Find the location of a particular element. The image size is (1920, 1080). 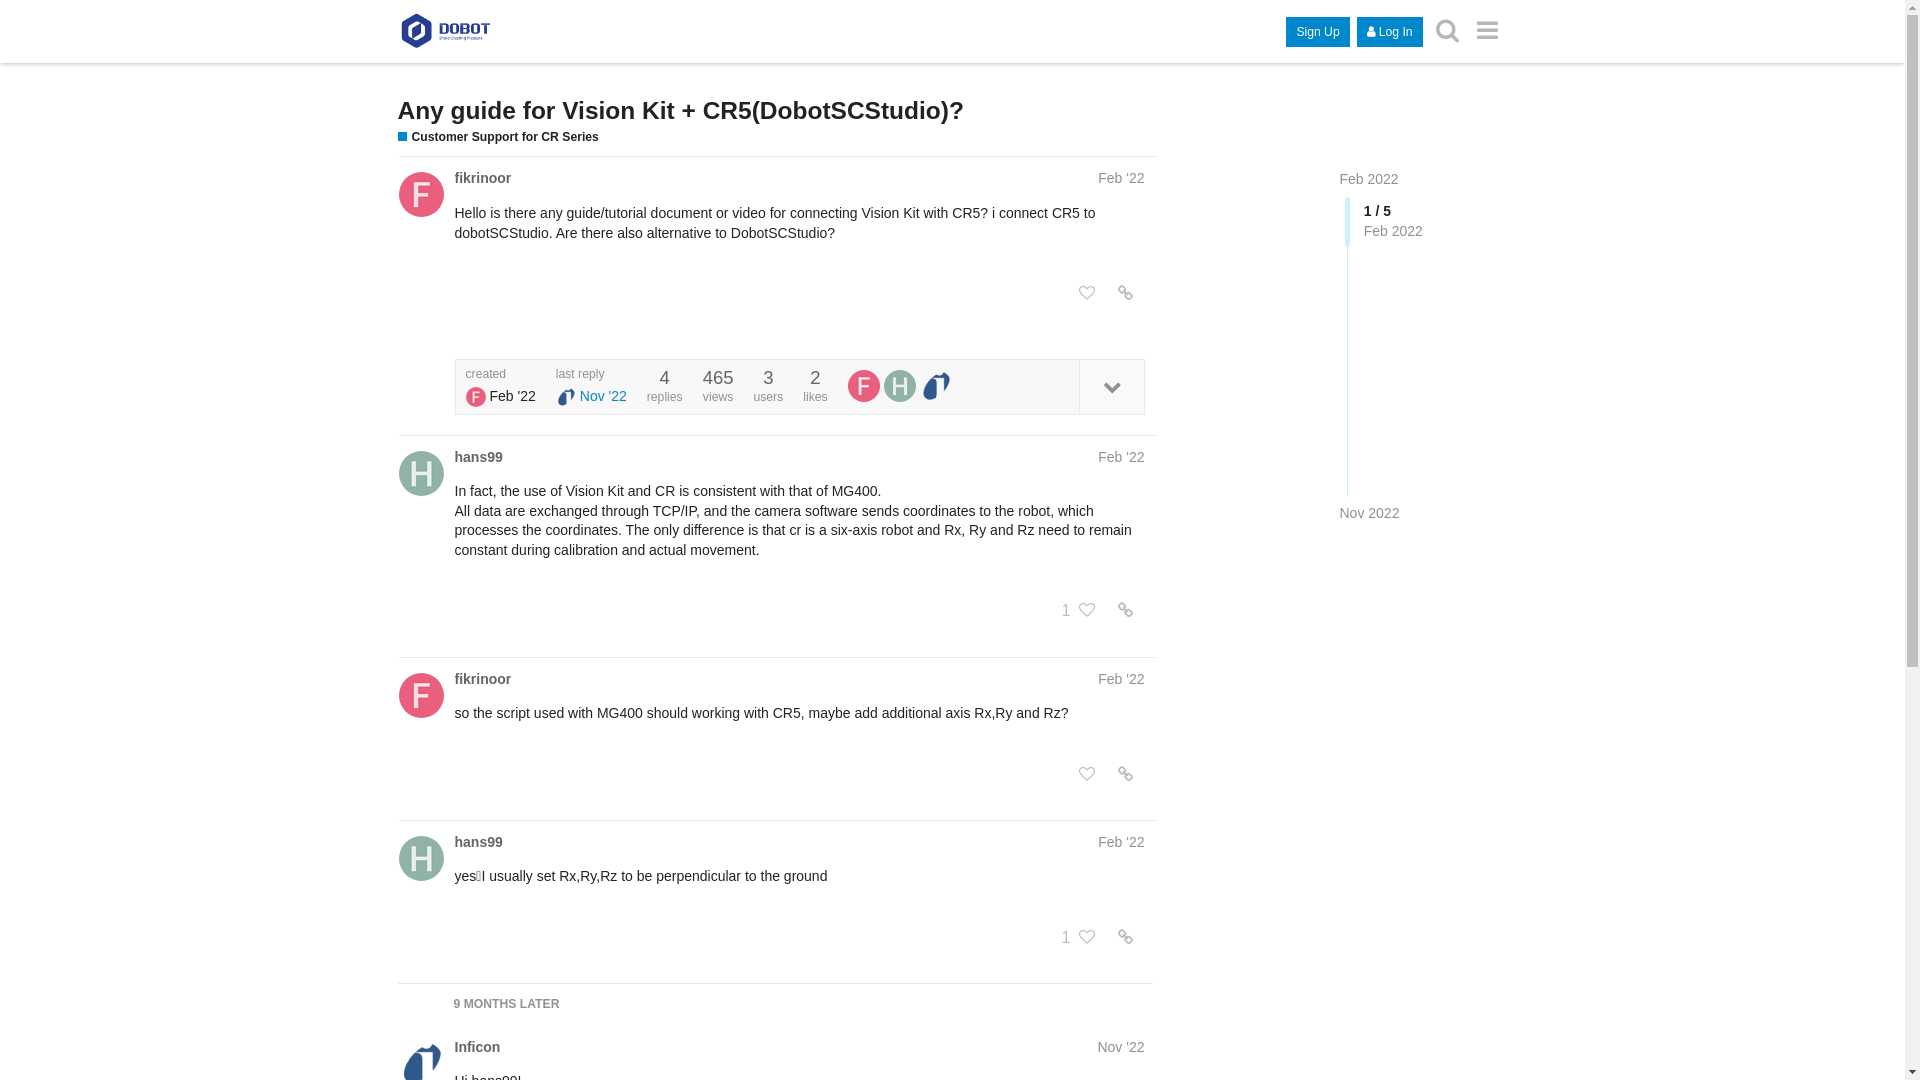

Log In is located at coordinates (1390, 32).